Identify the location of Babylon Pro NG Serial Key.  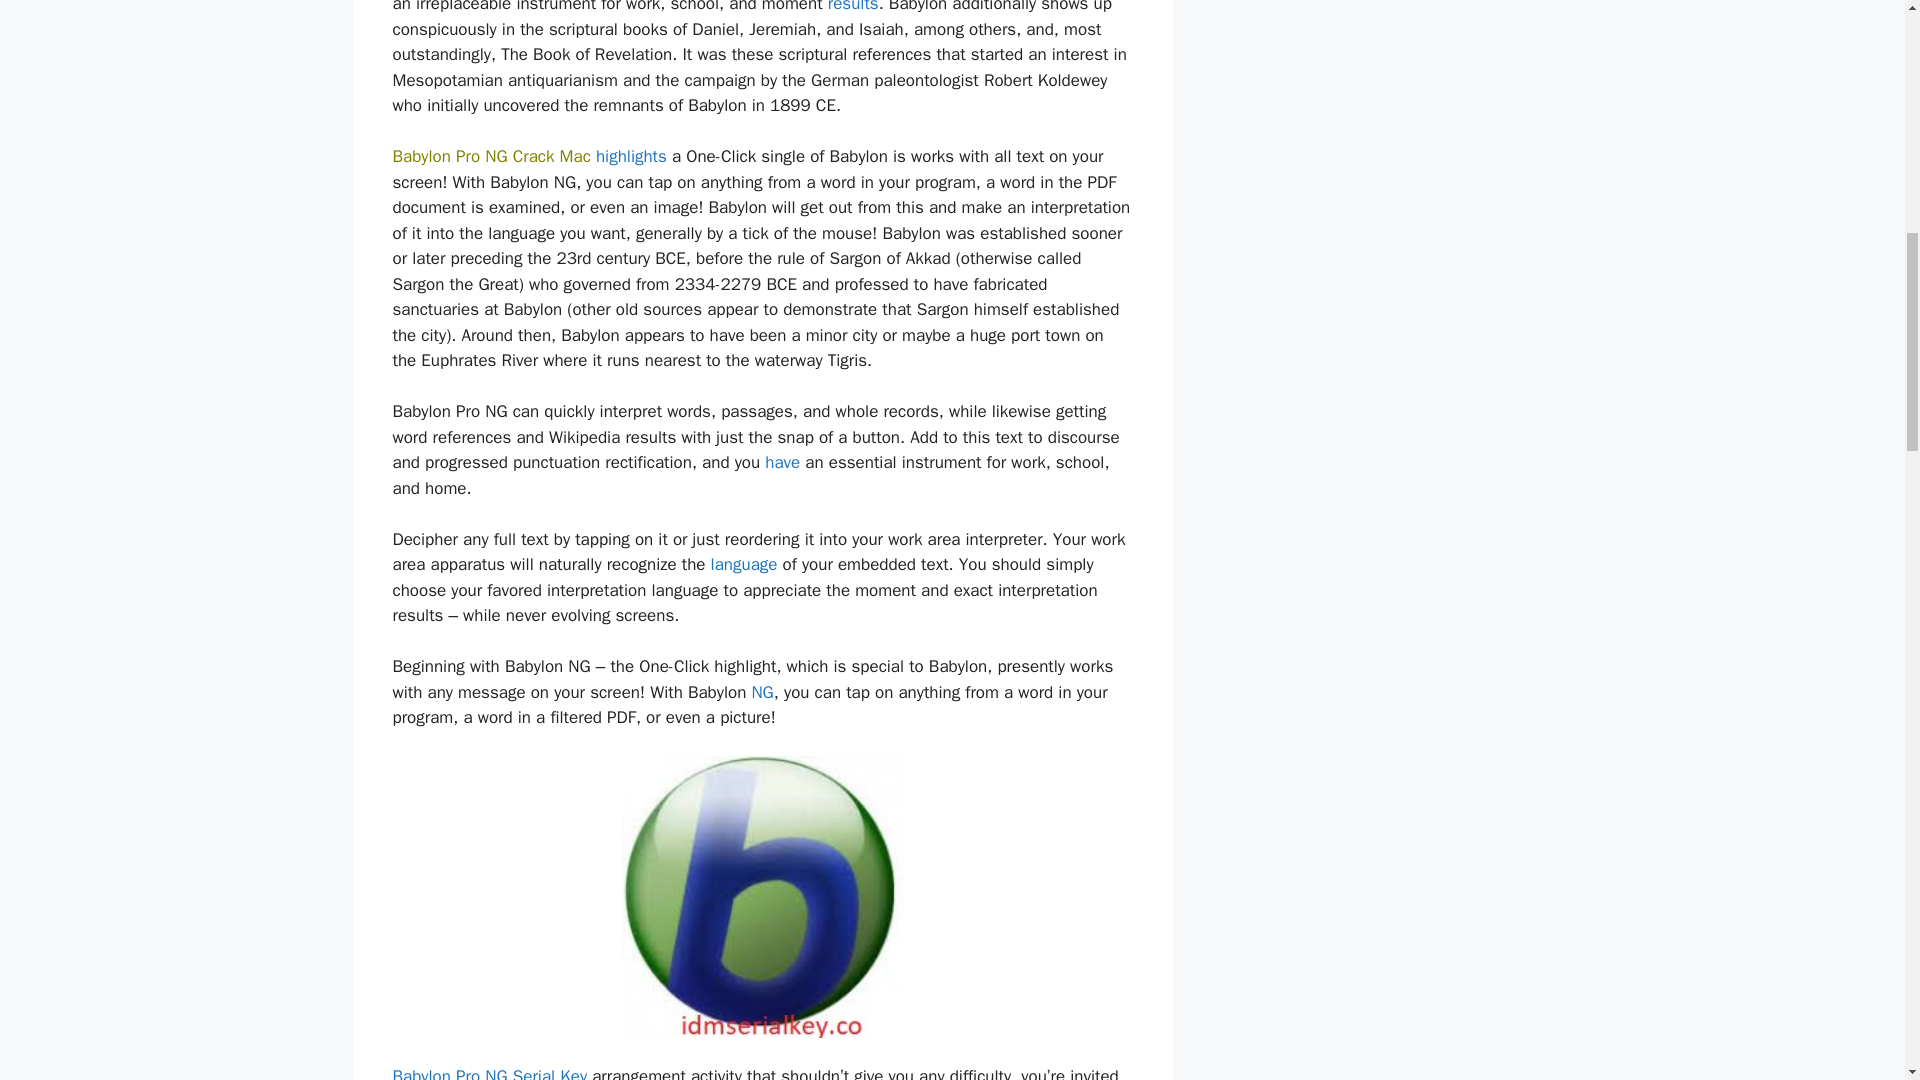
(489, 1072).